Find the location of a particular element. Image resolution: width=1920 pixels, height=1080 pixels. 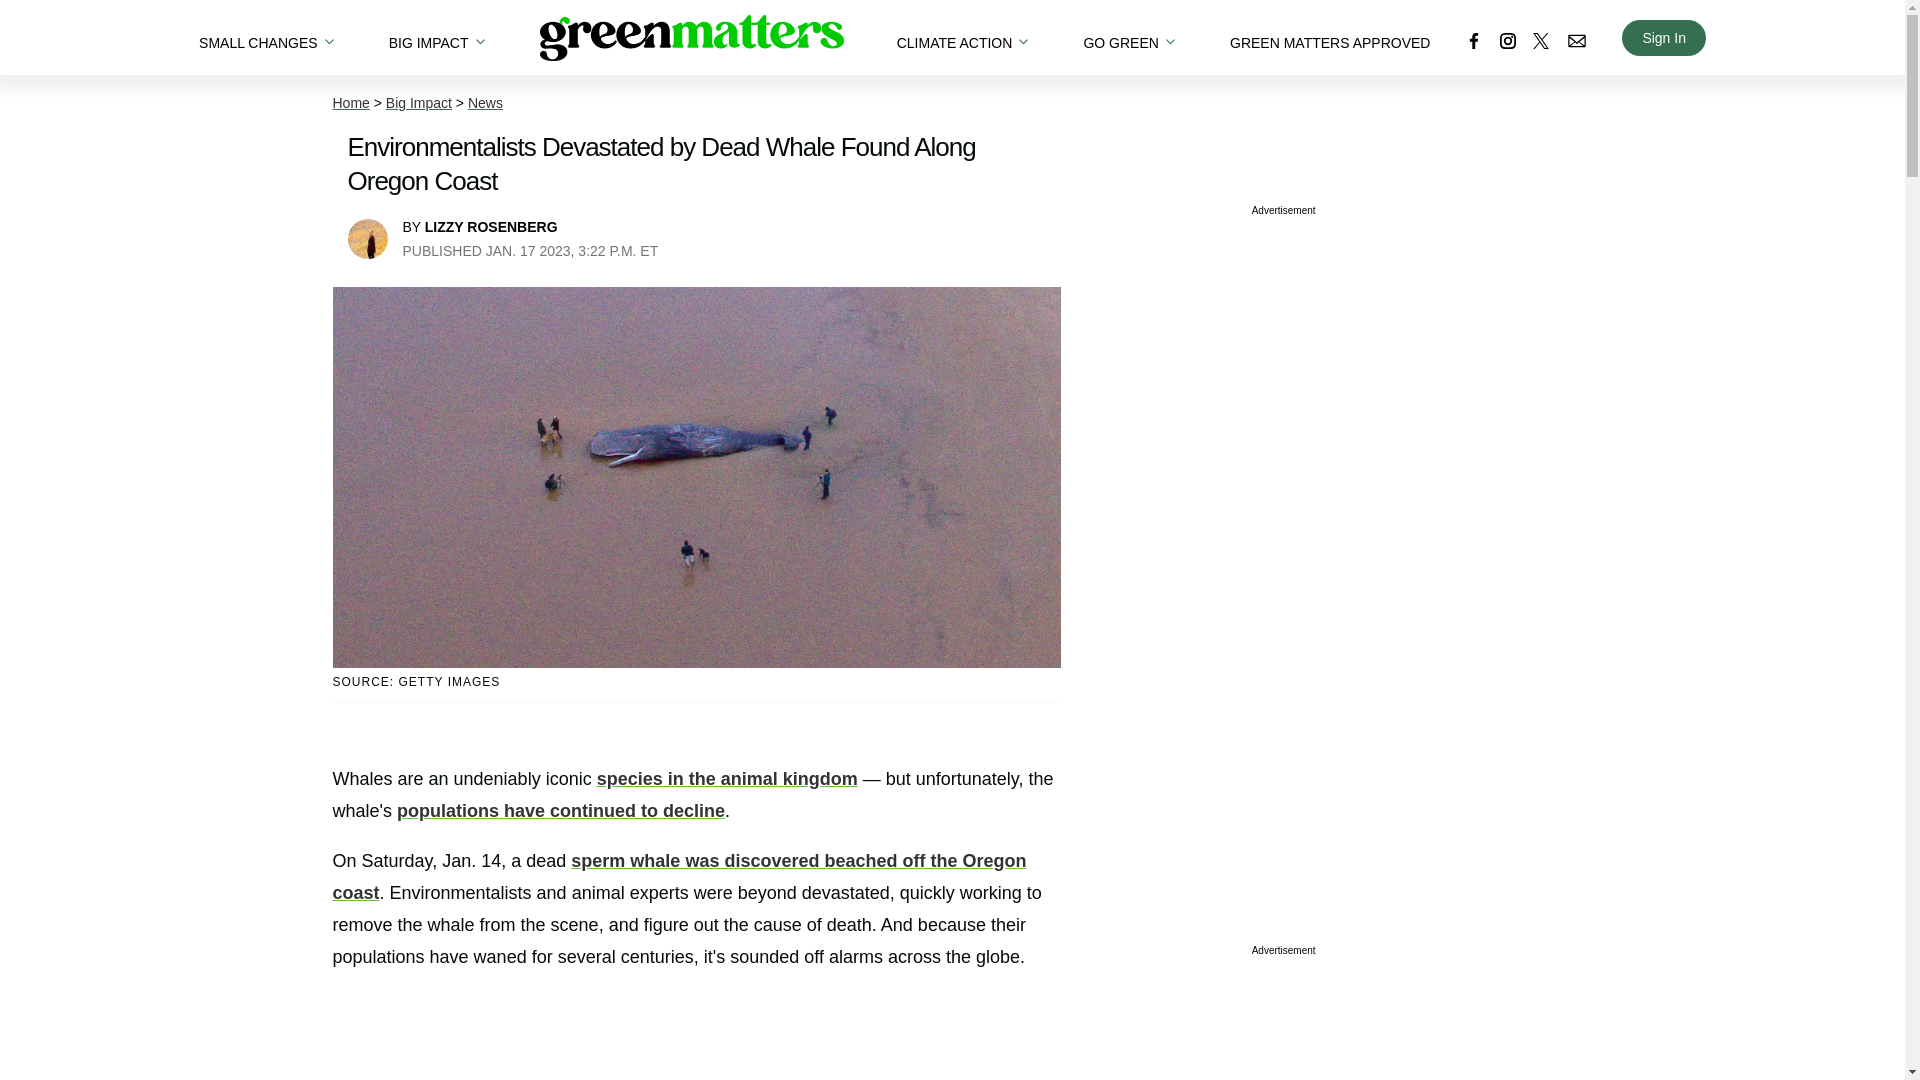

GREEN MATTERS APPROVED is located at coordinates (1330, 37).